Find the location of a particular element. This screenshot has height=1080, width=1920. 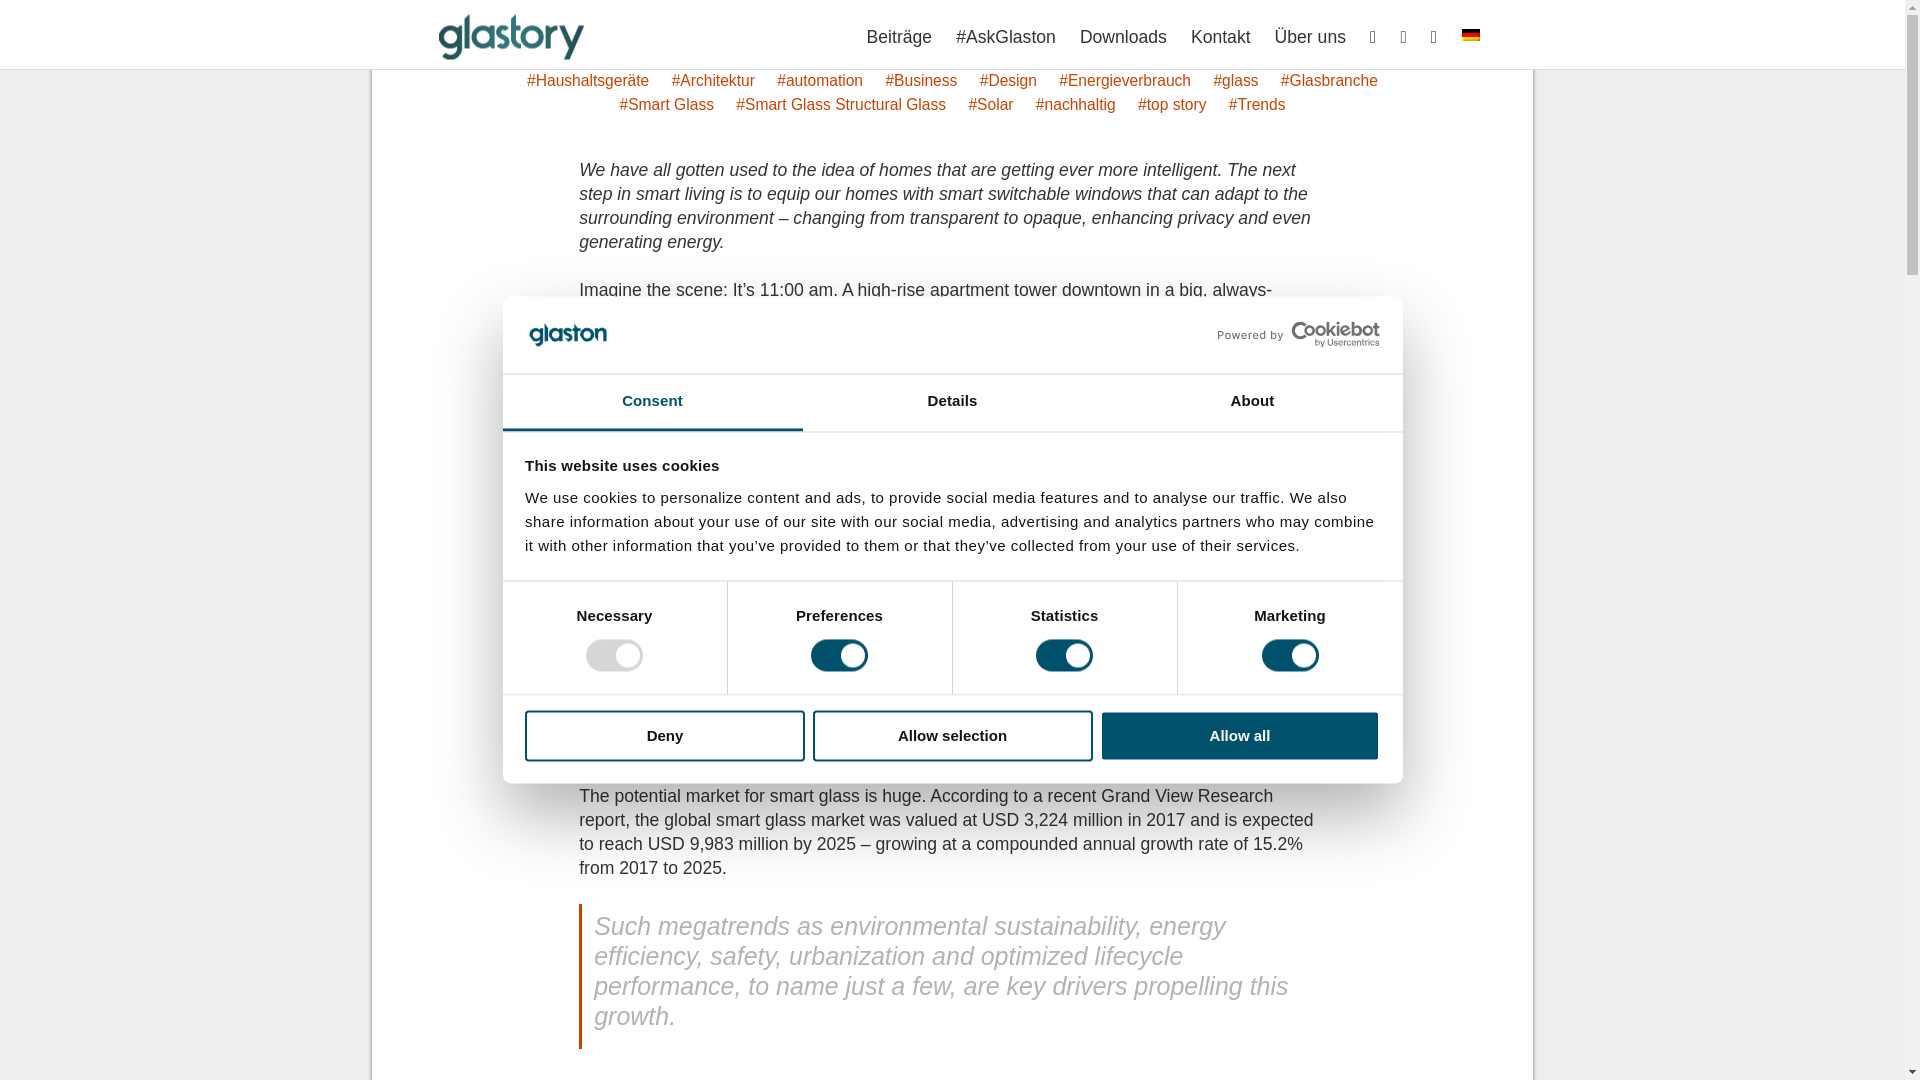

About is located at coordinates (1252, 402).